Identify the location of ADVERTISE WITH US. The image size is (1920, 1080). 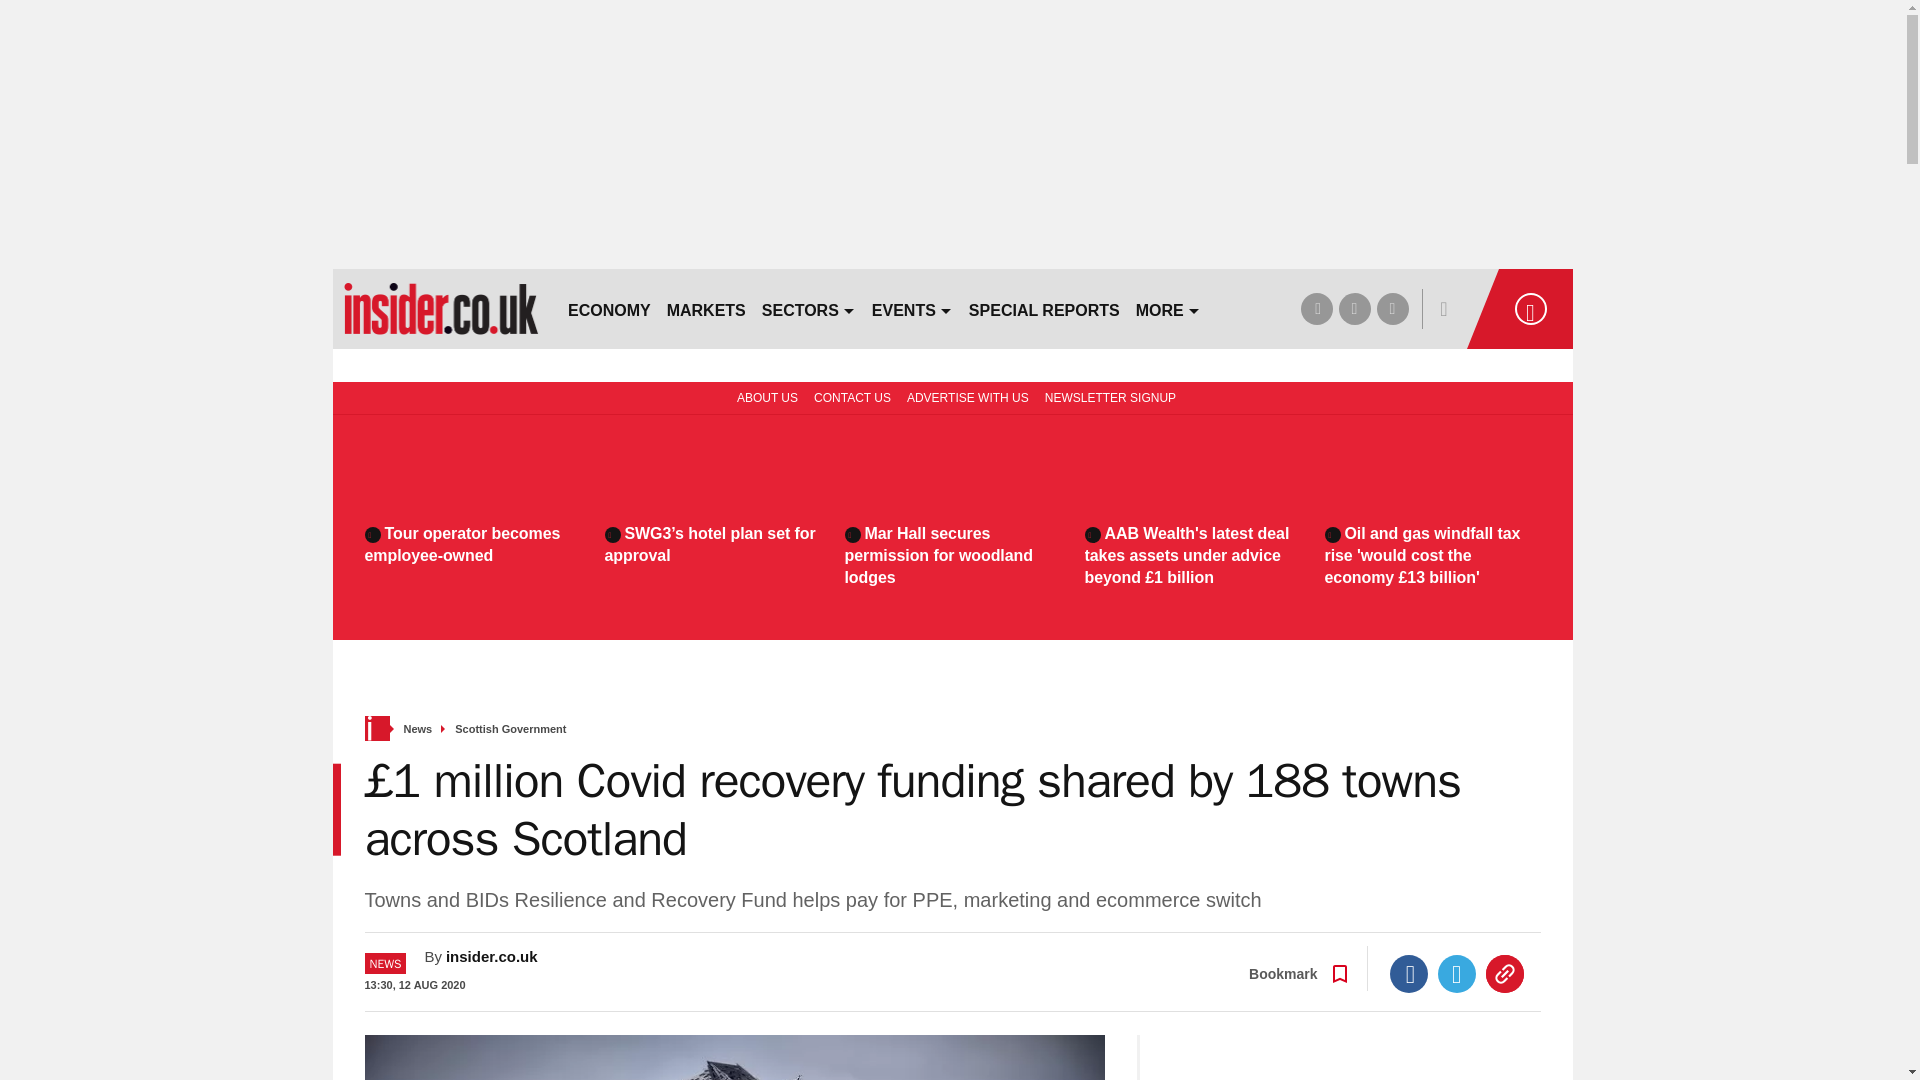
(967, 396).